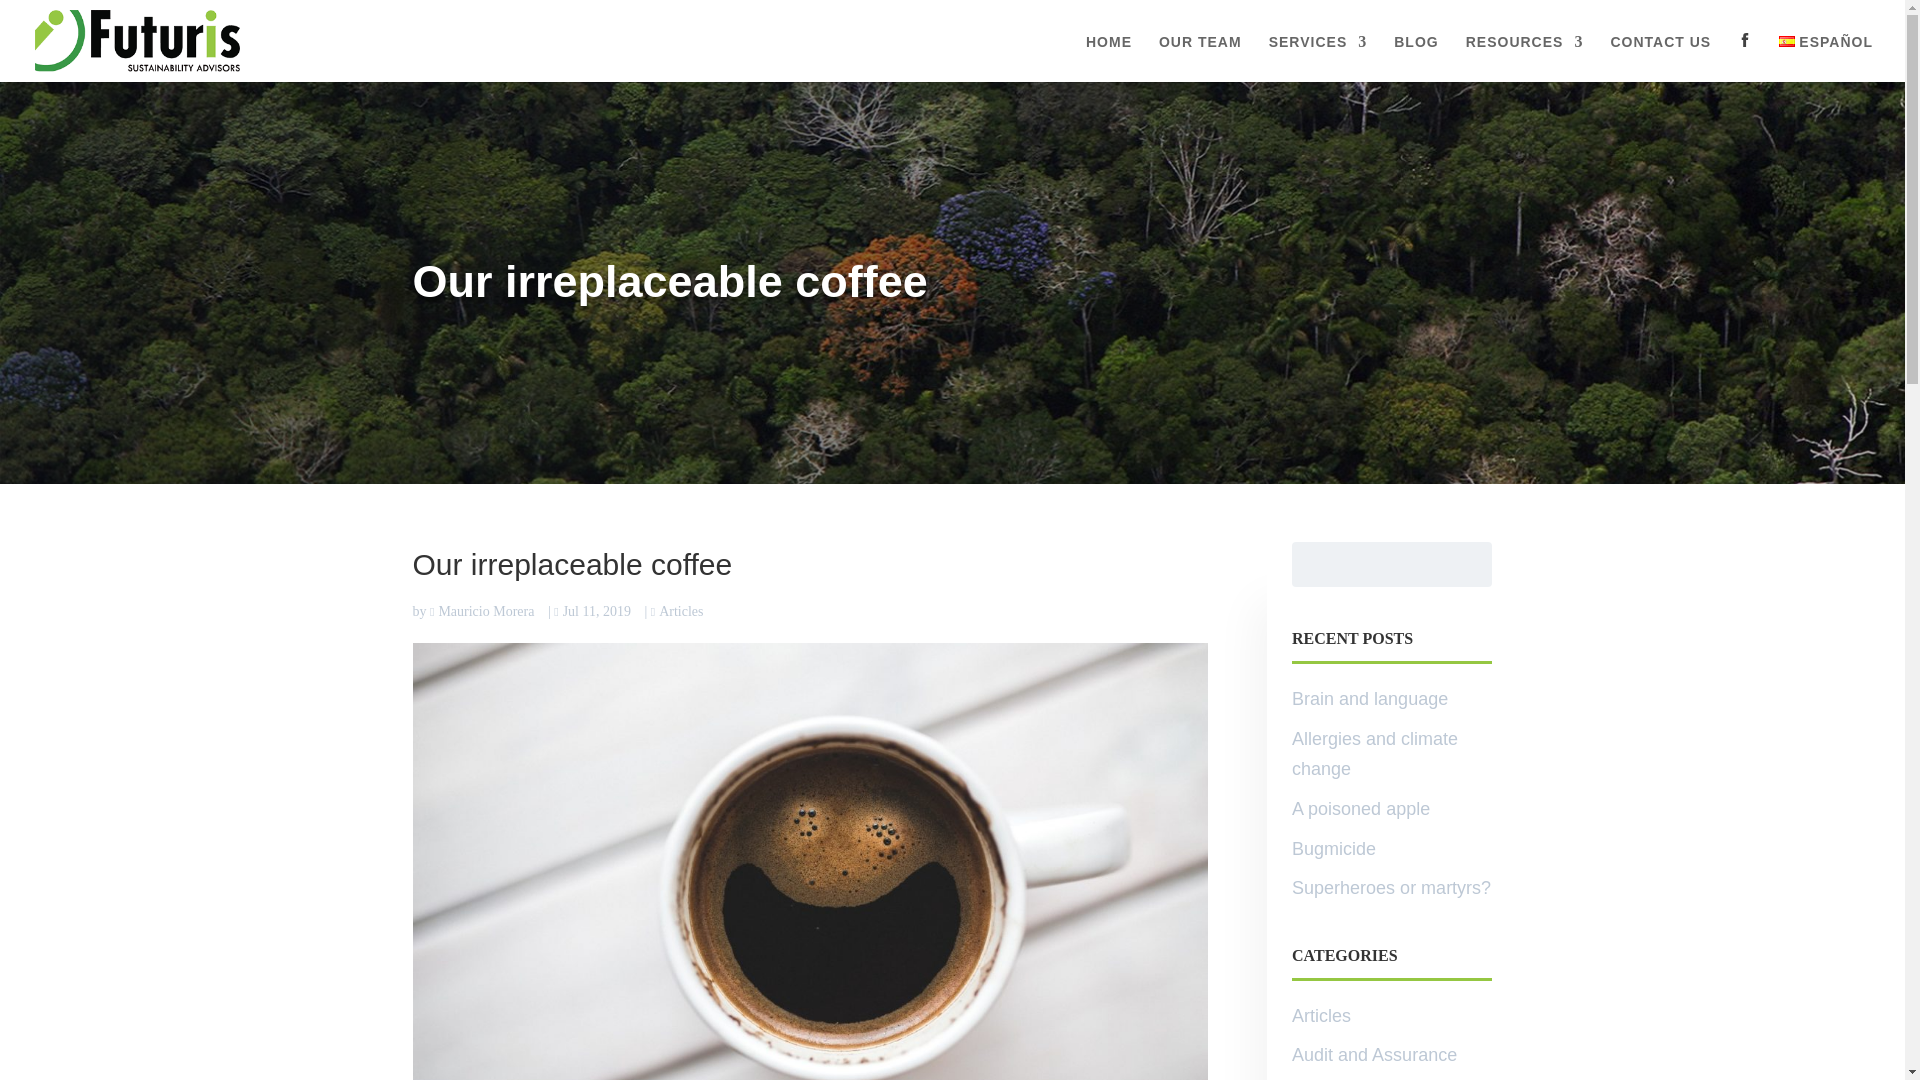 The width and height of the screenshot is (1920, 1080). What do you see at coordinates (1361, 808) in the screenshot?
I see `A poisoned apple` at bounding box center [1361, 808].